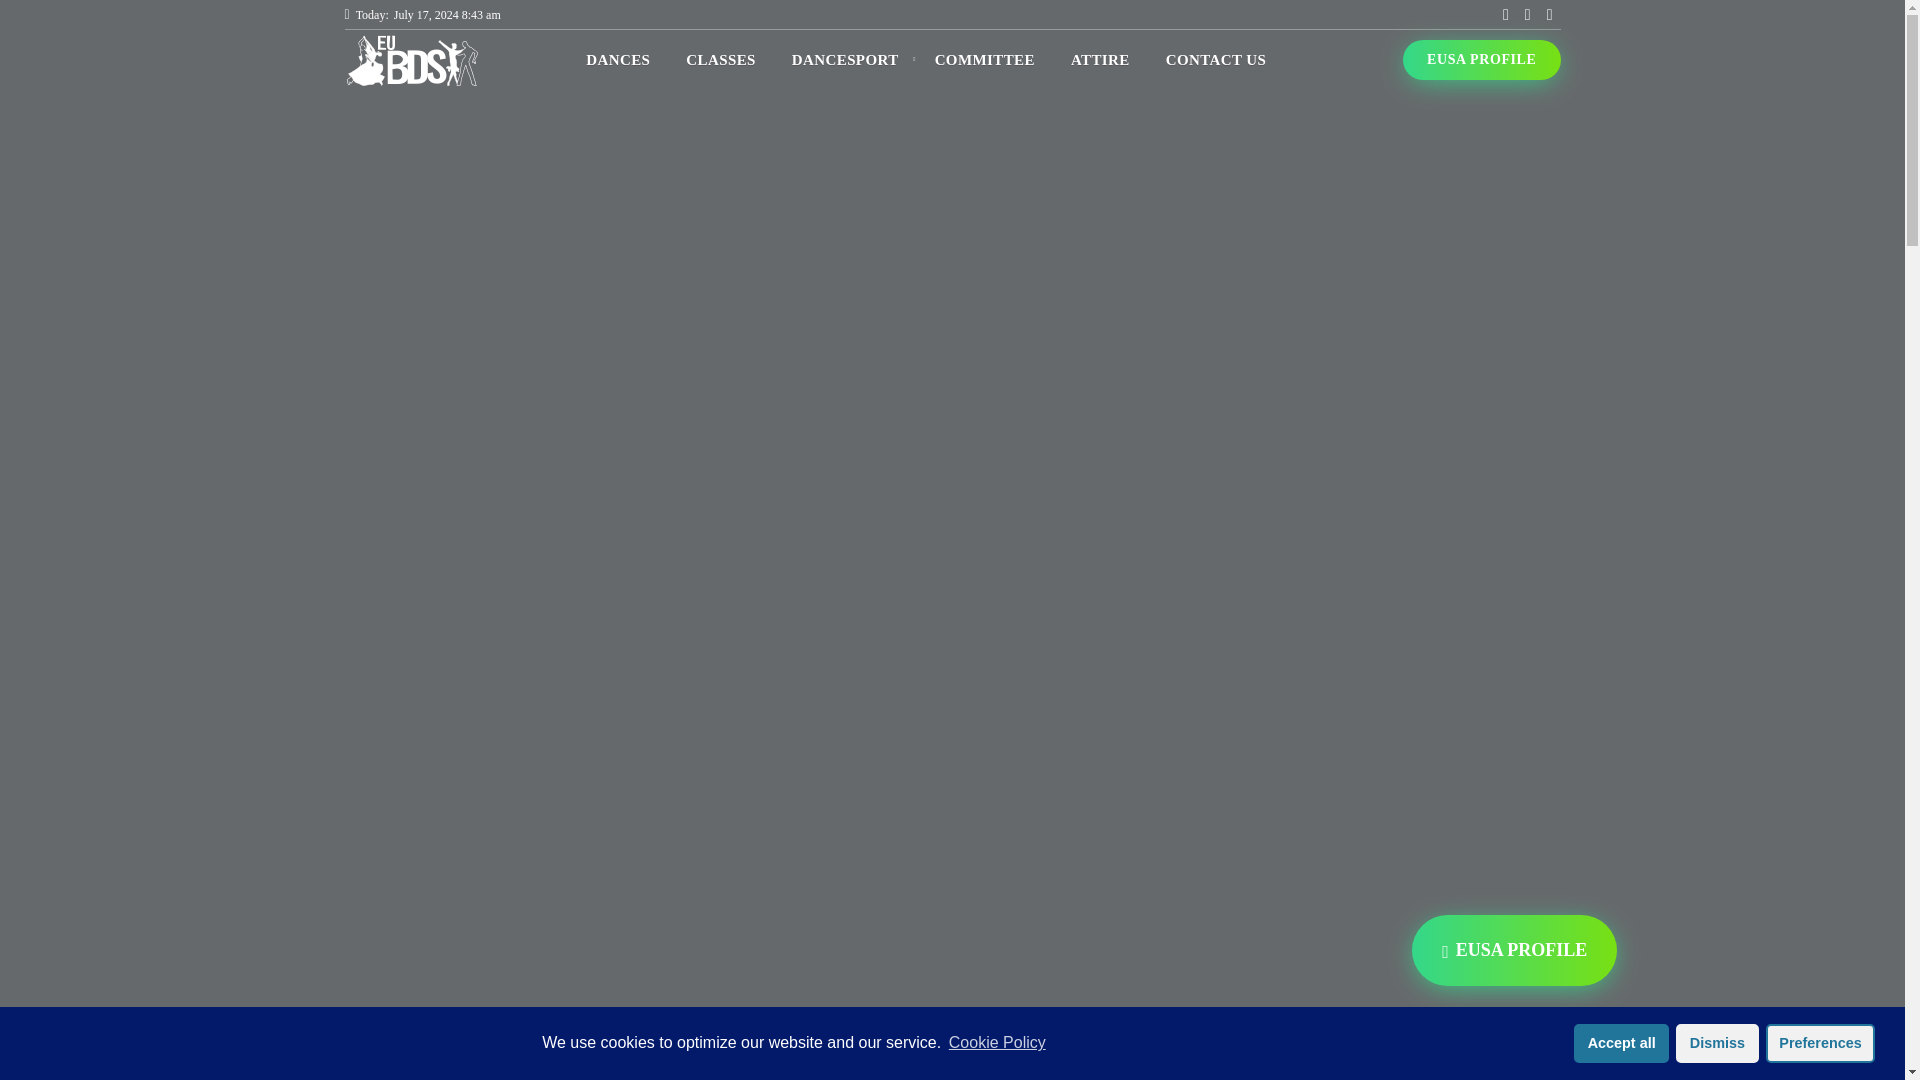  I want to click on EUSA PROFILE, so click(1482, 59).